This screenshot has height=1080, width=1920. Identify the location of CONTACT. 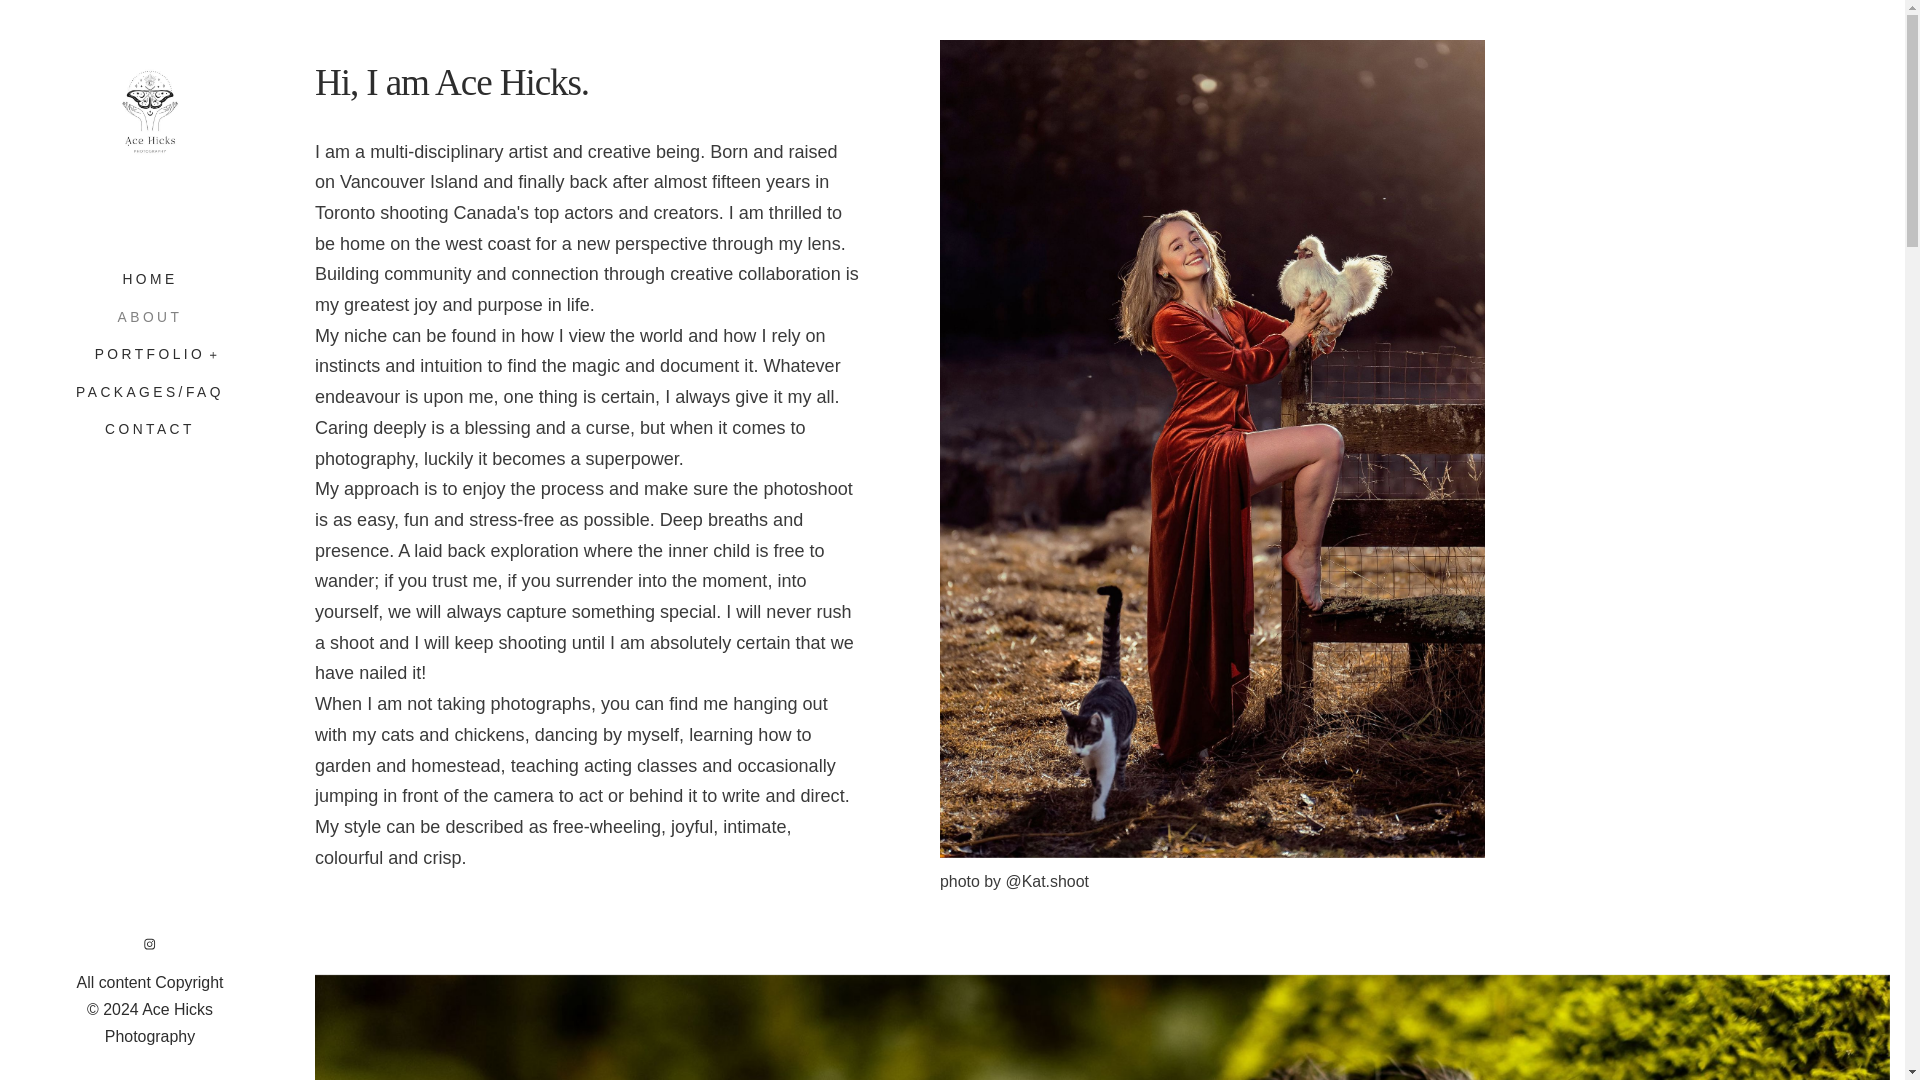
(150, 424).